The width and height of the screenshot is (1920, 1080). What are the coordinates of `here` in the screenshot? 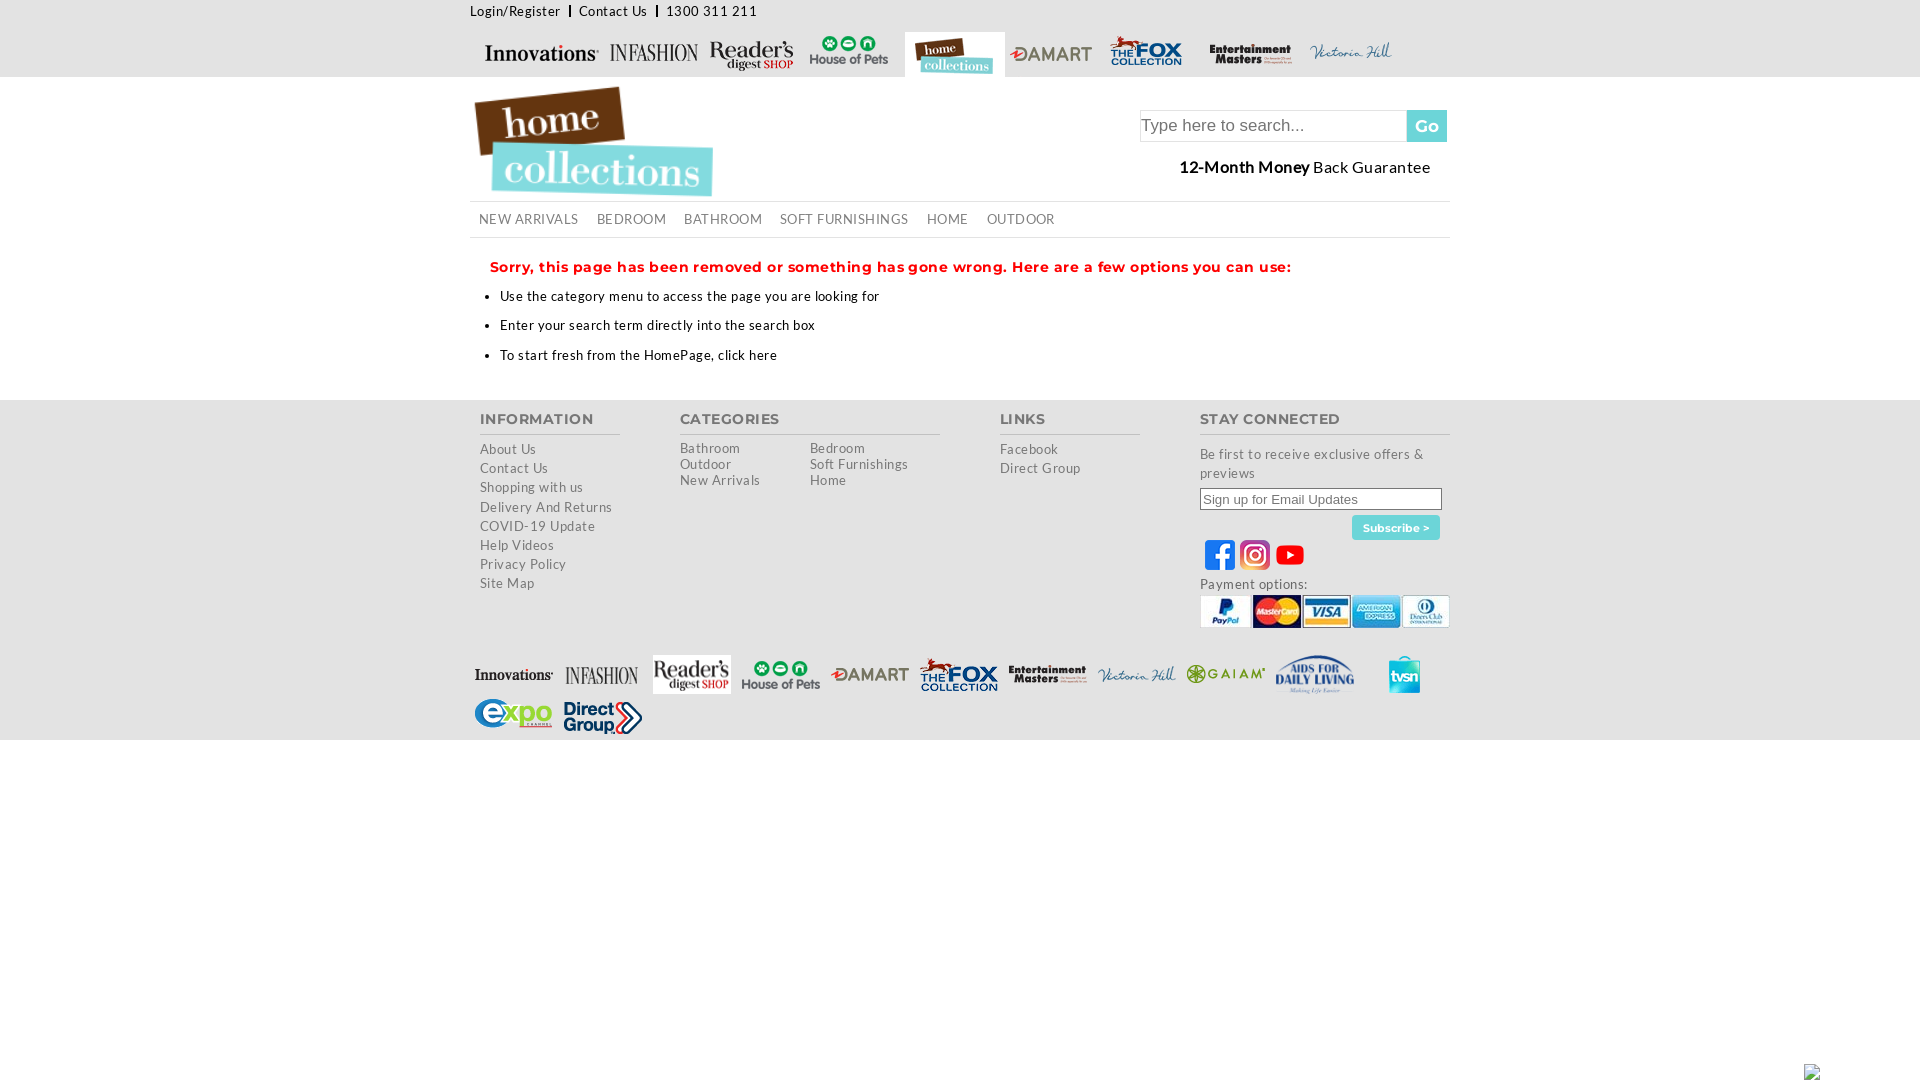 It's located at (763, 355).